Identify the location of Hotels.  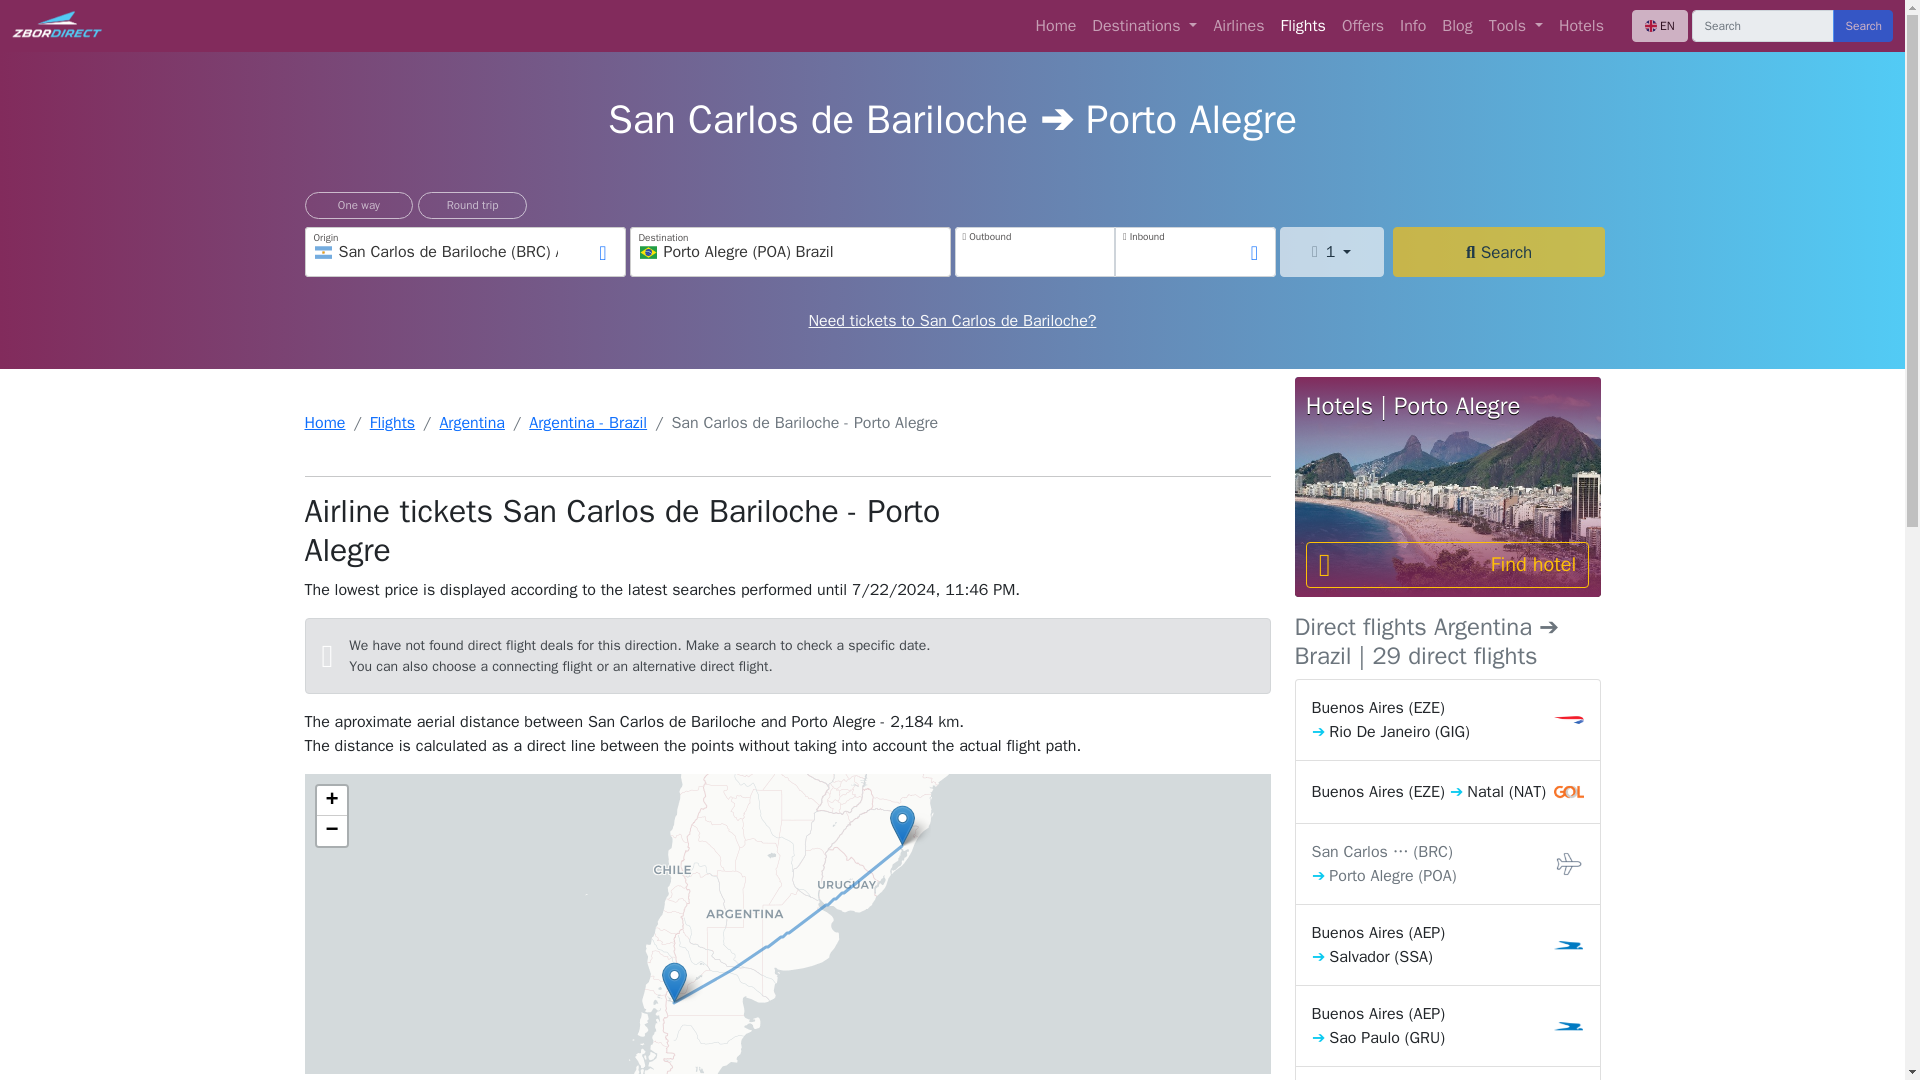
(1582, 26).